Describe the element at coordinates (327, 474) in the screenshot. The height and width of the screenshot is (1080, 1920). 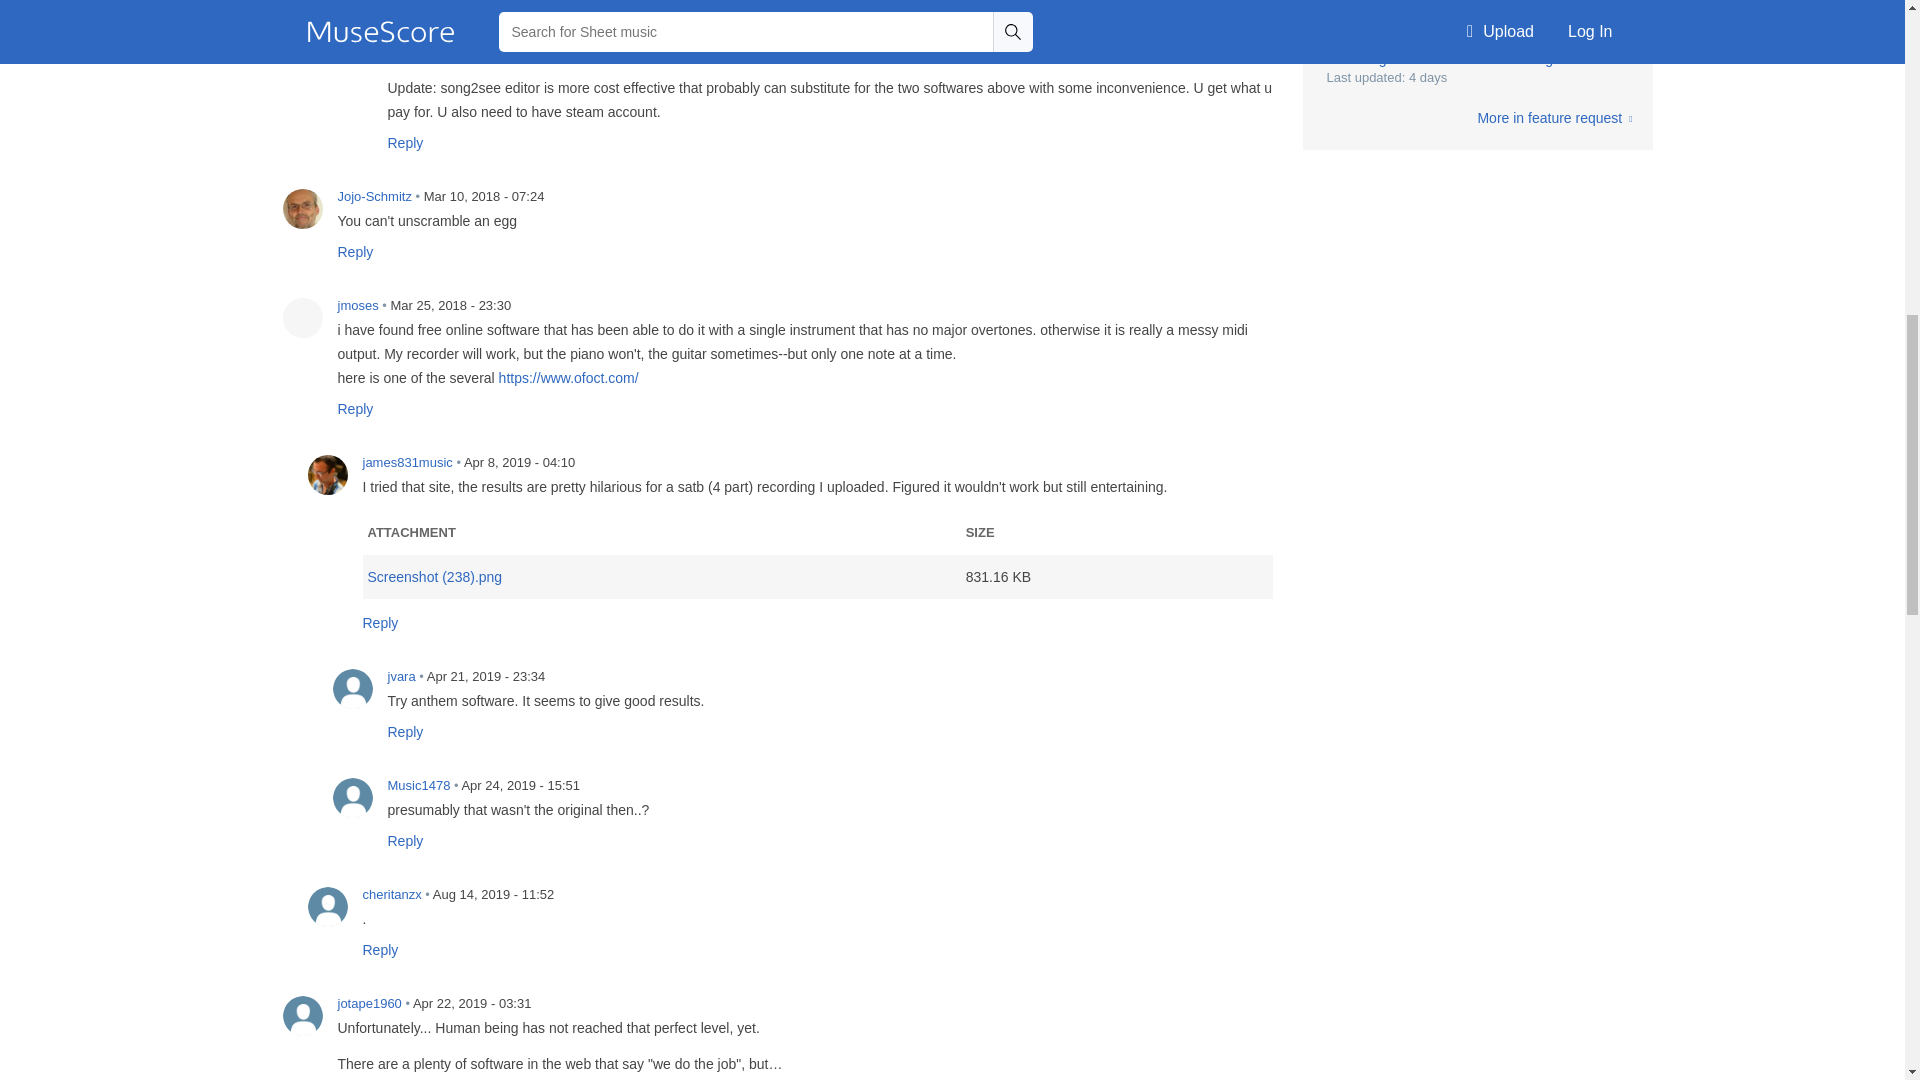
I see `james831music` at that location.